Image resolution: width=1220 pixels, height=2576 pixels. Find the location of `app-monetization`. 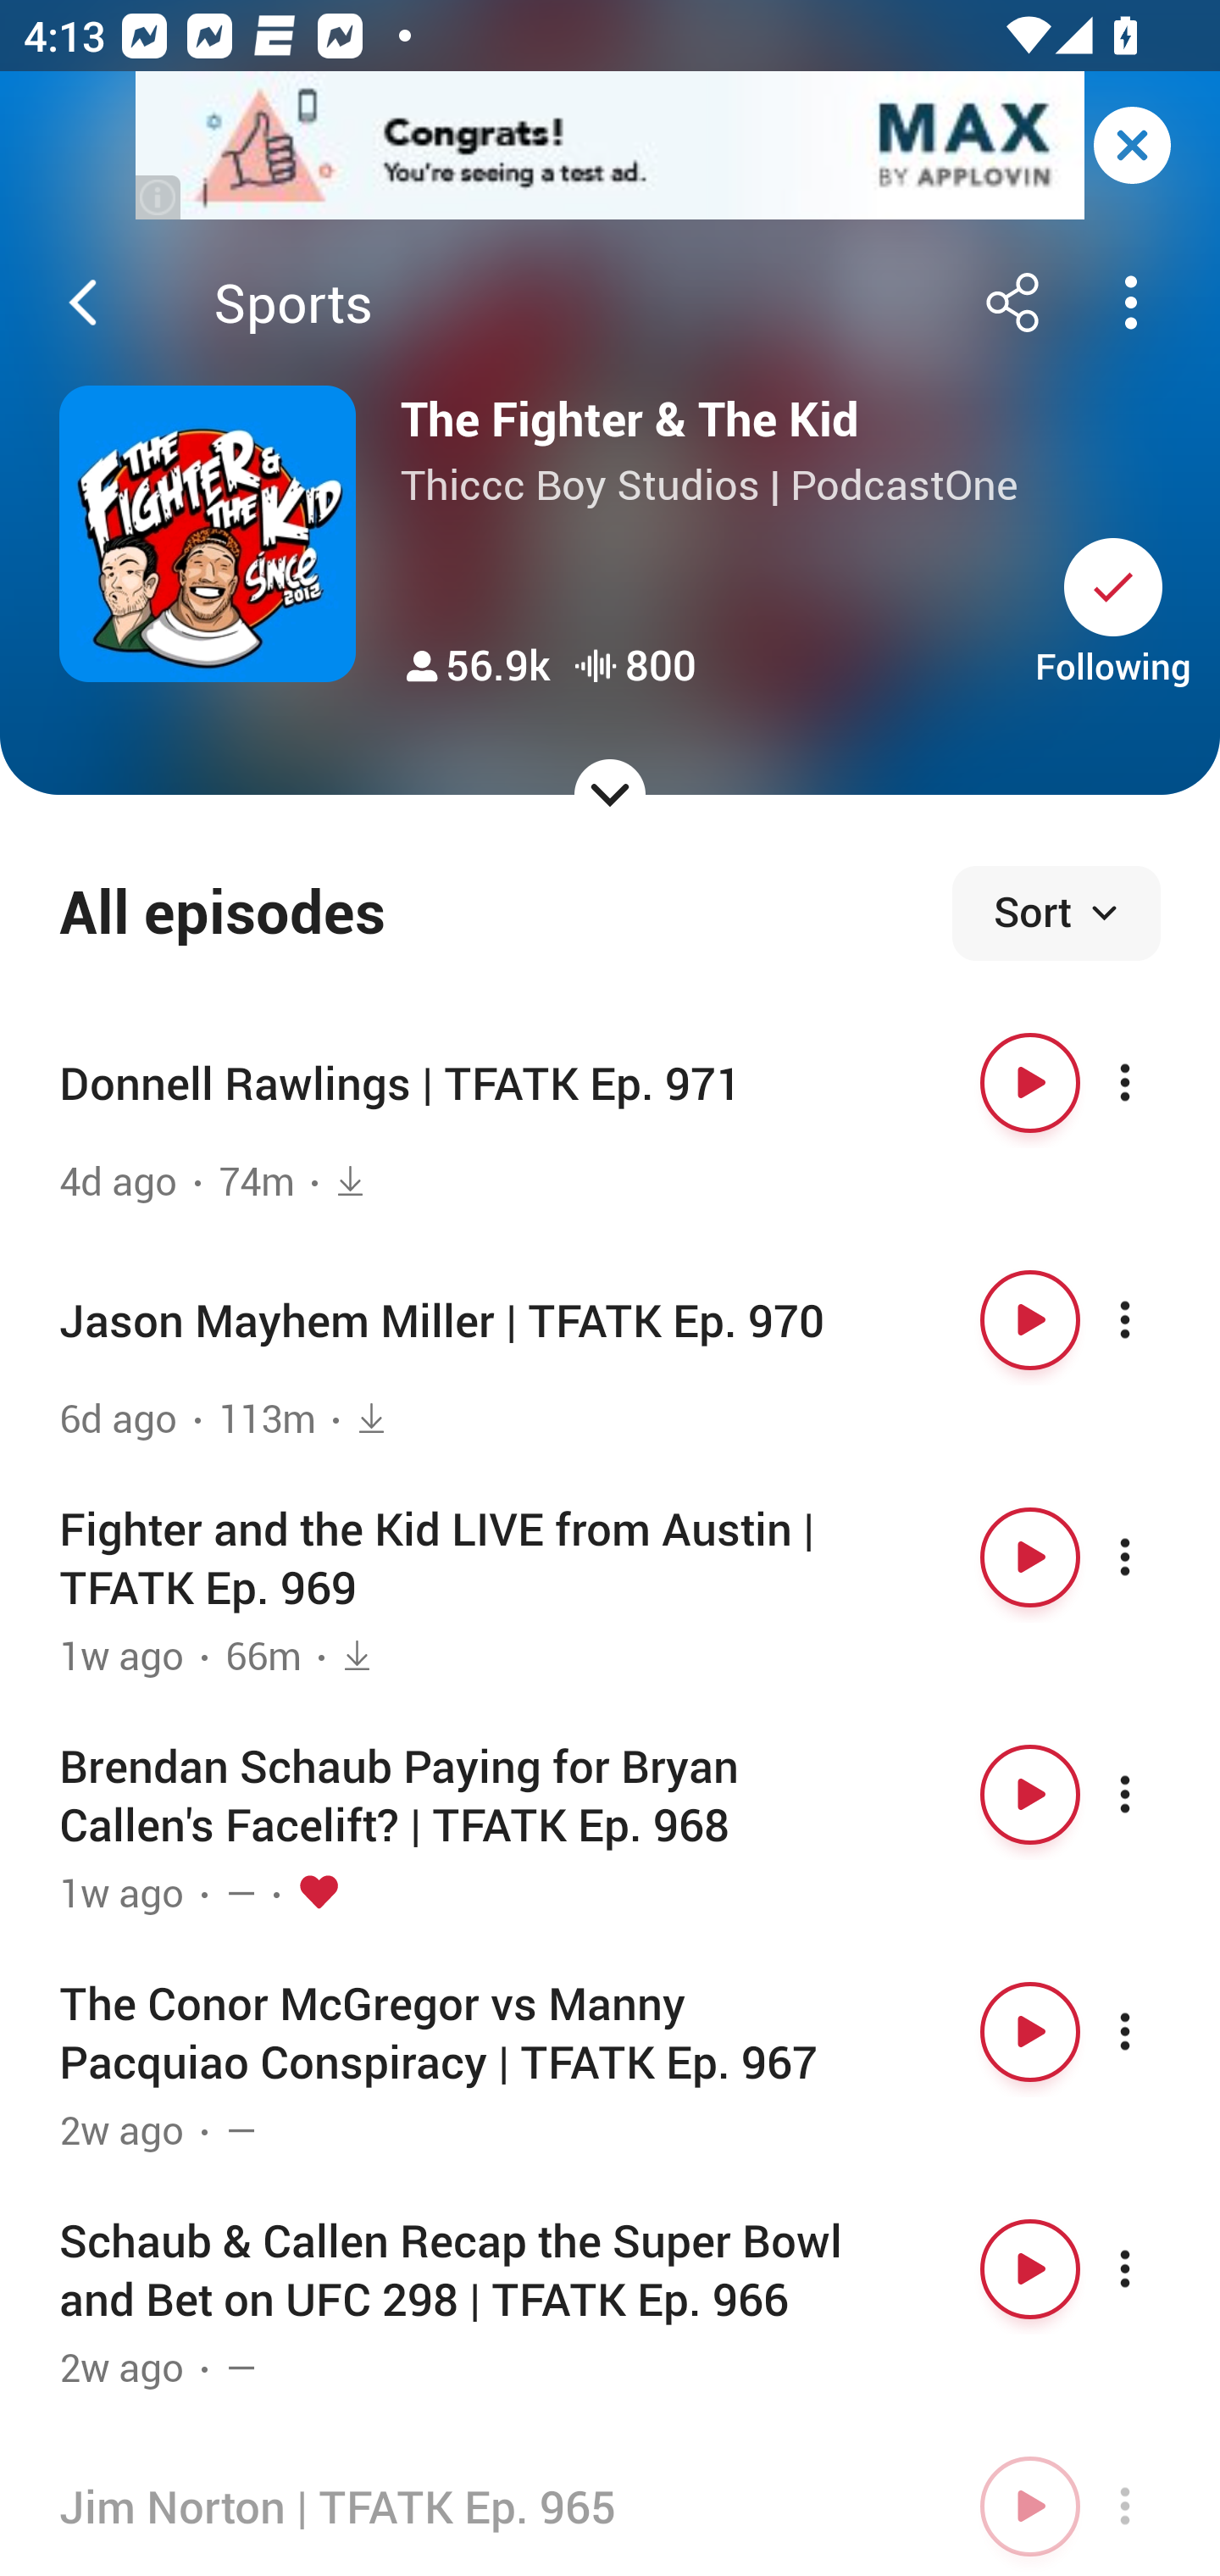

app-monetization is located at coordinates (610, 147).